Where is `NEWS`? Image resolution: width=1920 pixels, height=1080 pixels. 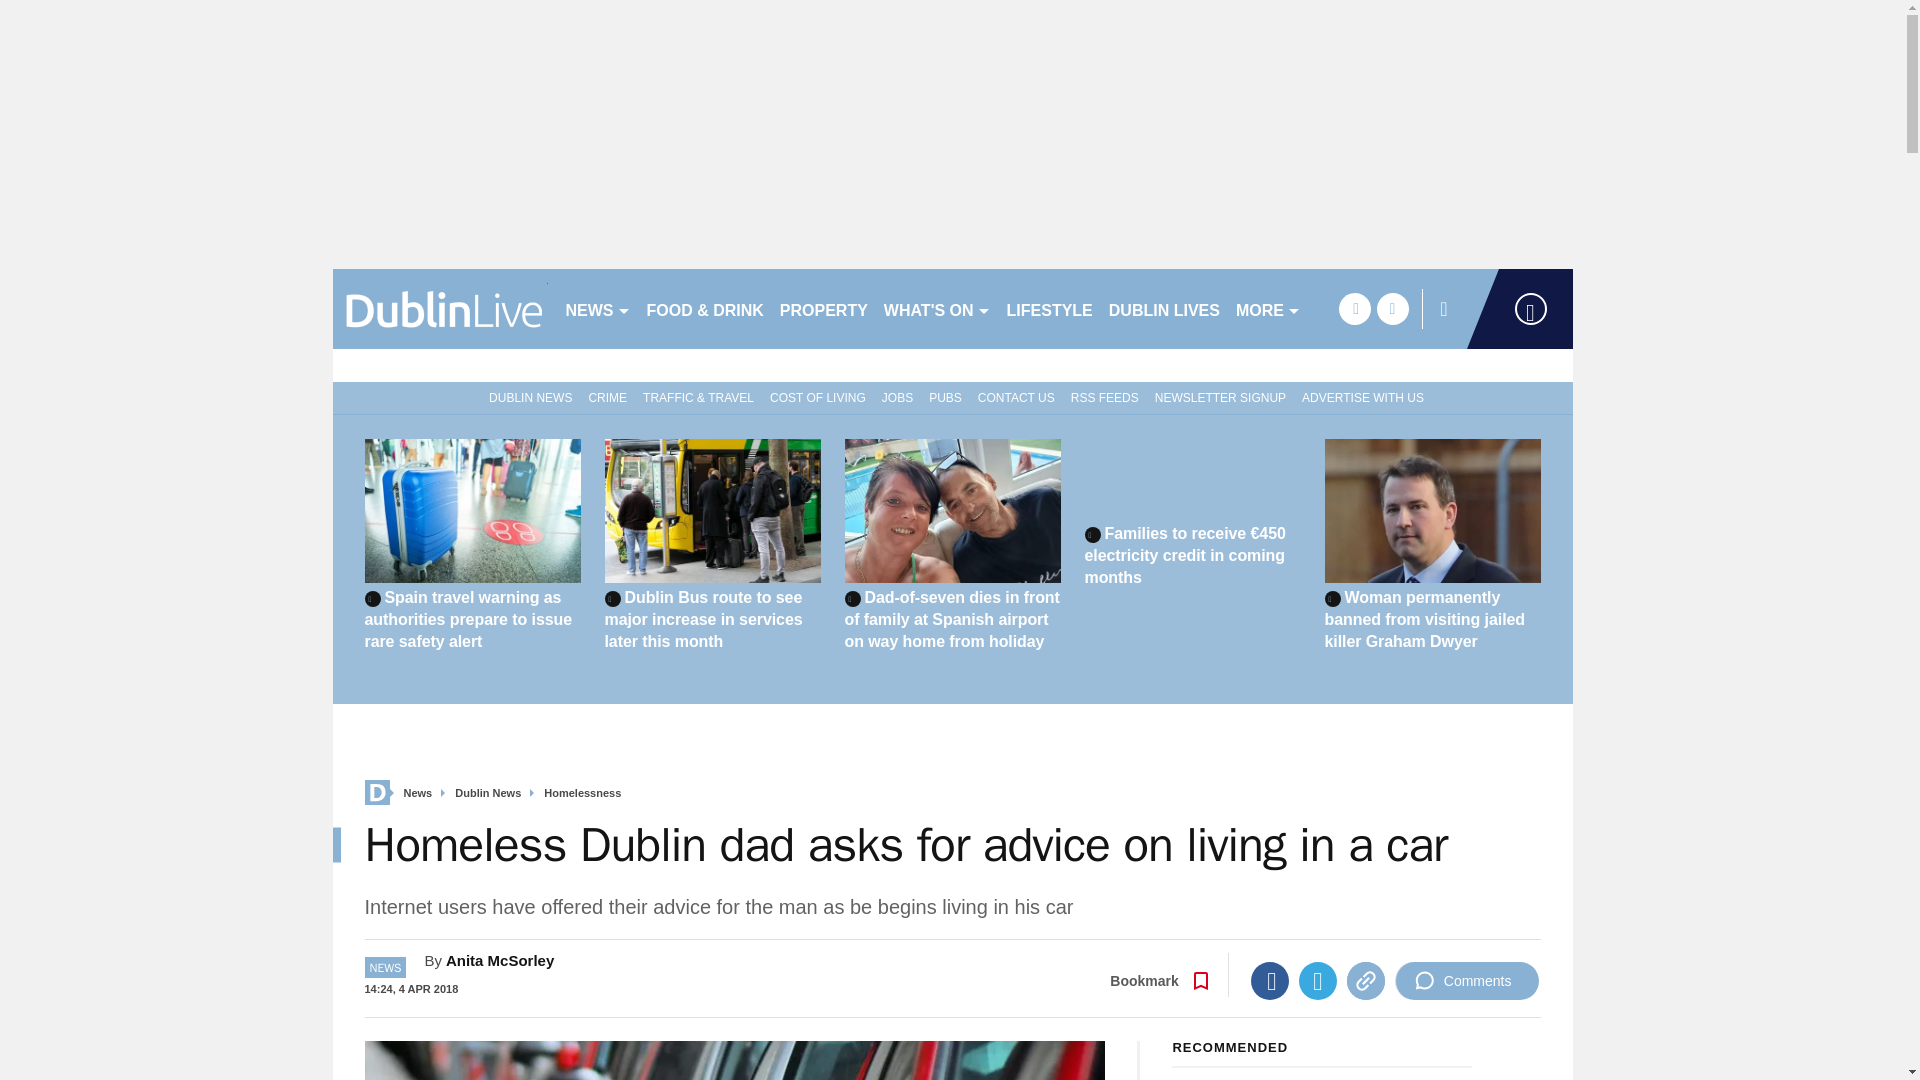 NEWS is located at coordinates (598, 308).